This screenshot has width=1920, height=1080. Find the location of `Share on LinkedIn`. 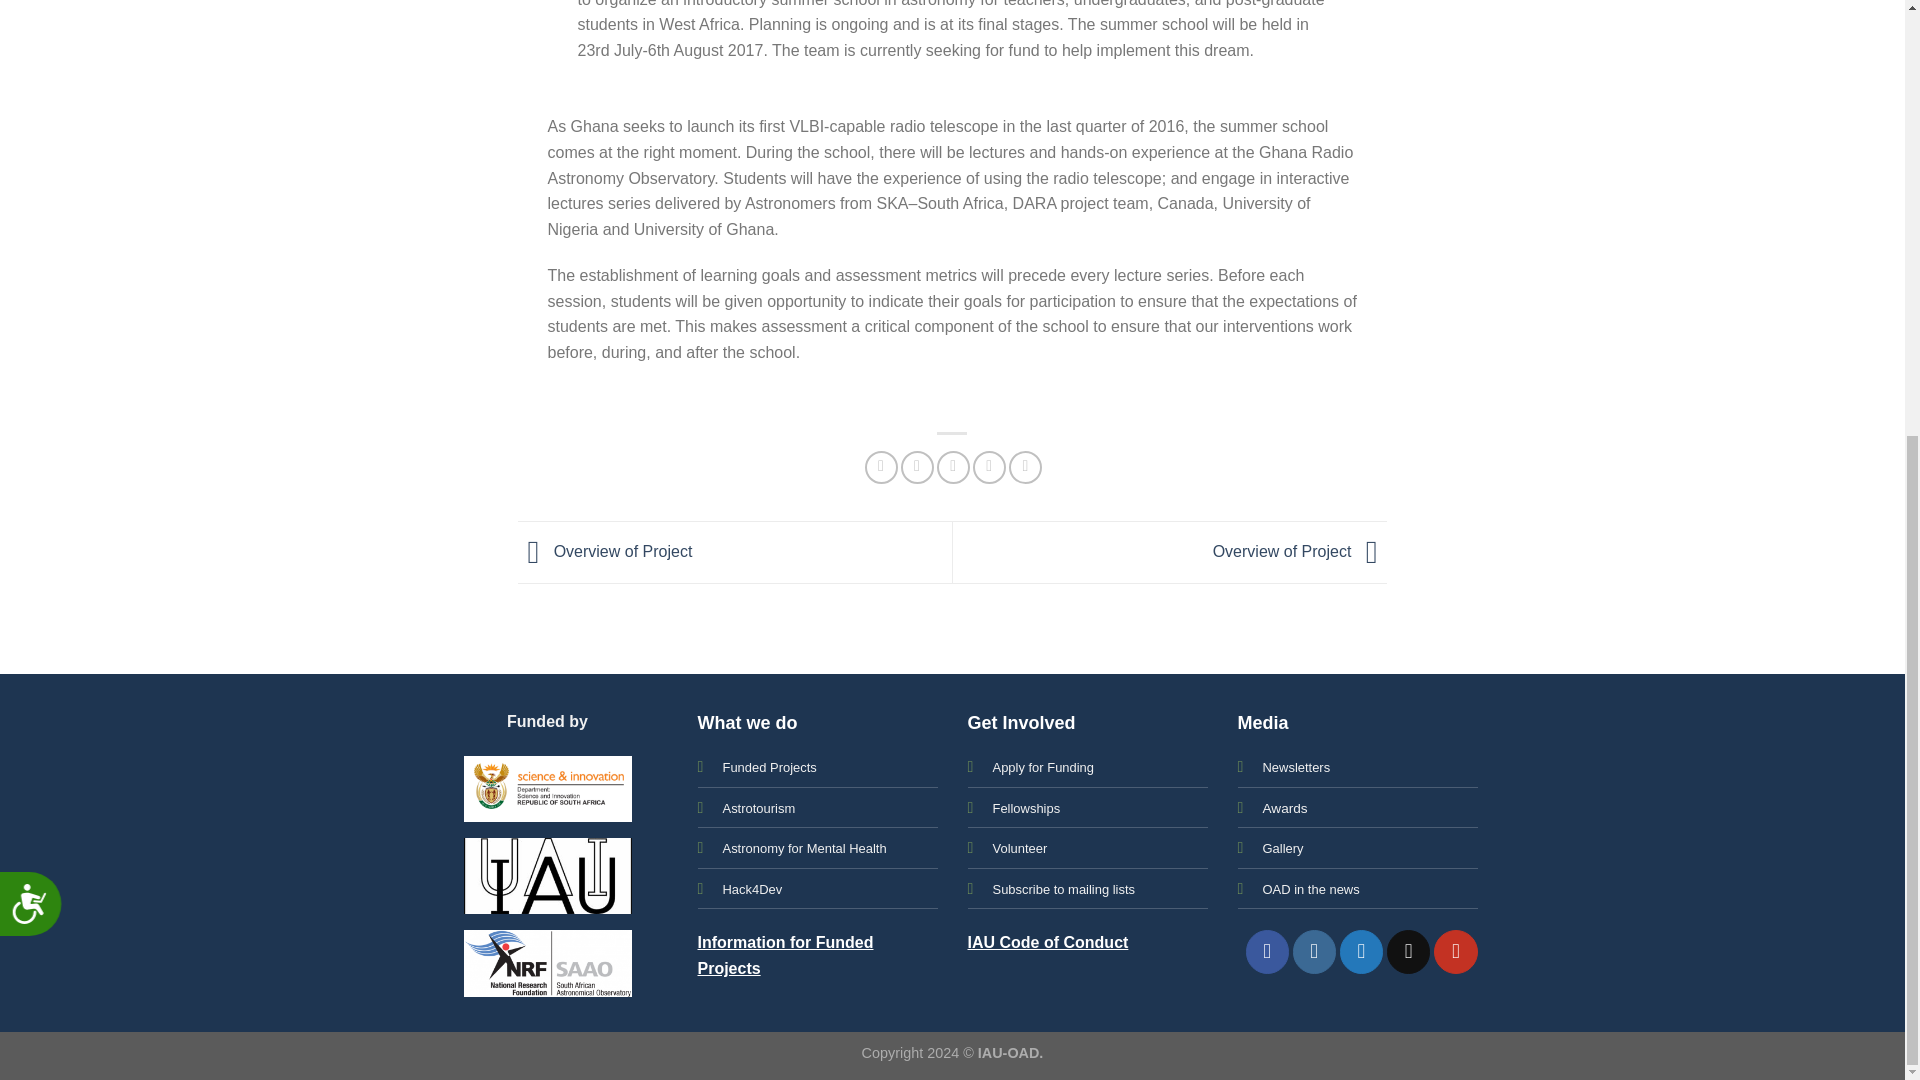

Share on LinkedIn is located at coordinates (1026, 467).